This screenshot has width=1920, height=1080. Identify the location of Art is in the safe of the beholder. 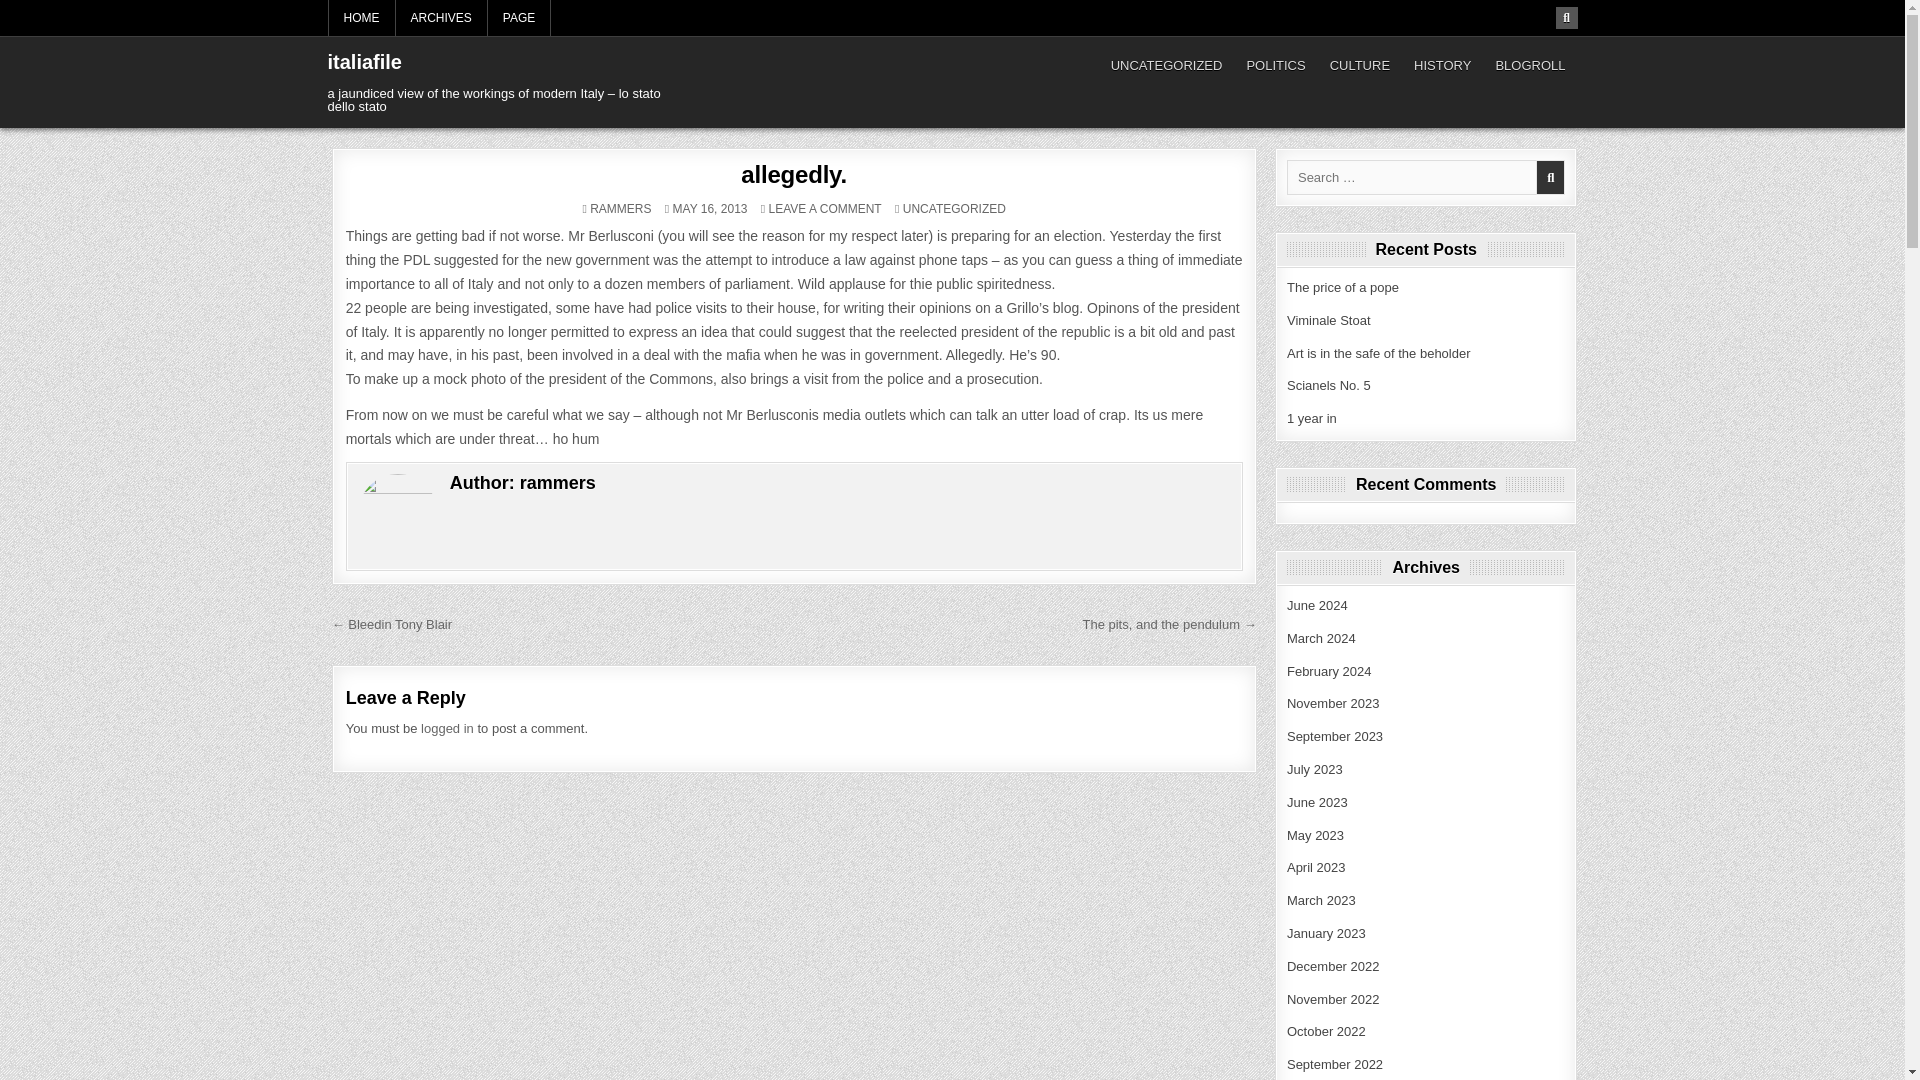
(1314, 769).